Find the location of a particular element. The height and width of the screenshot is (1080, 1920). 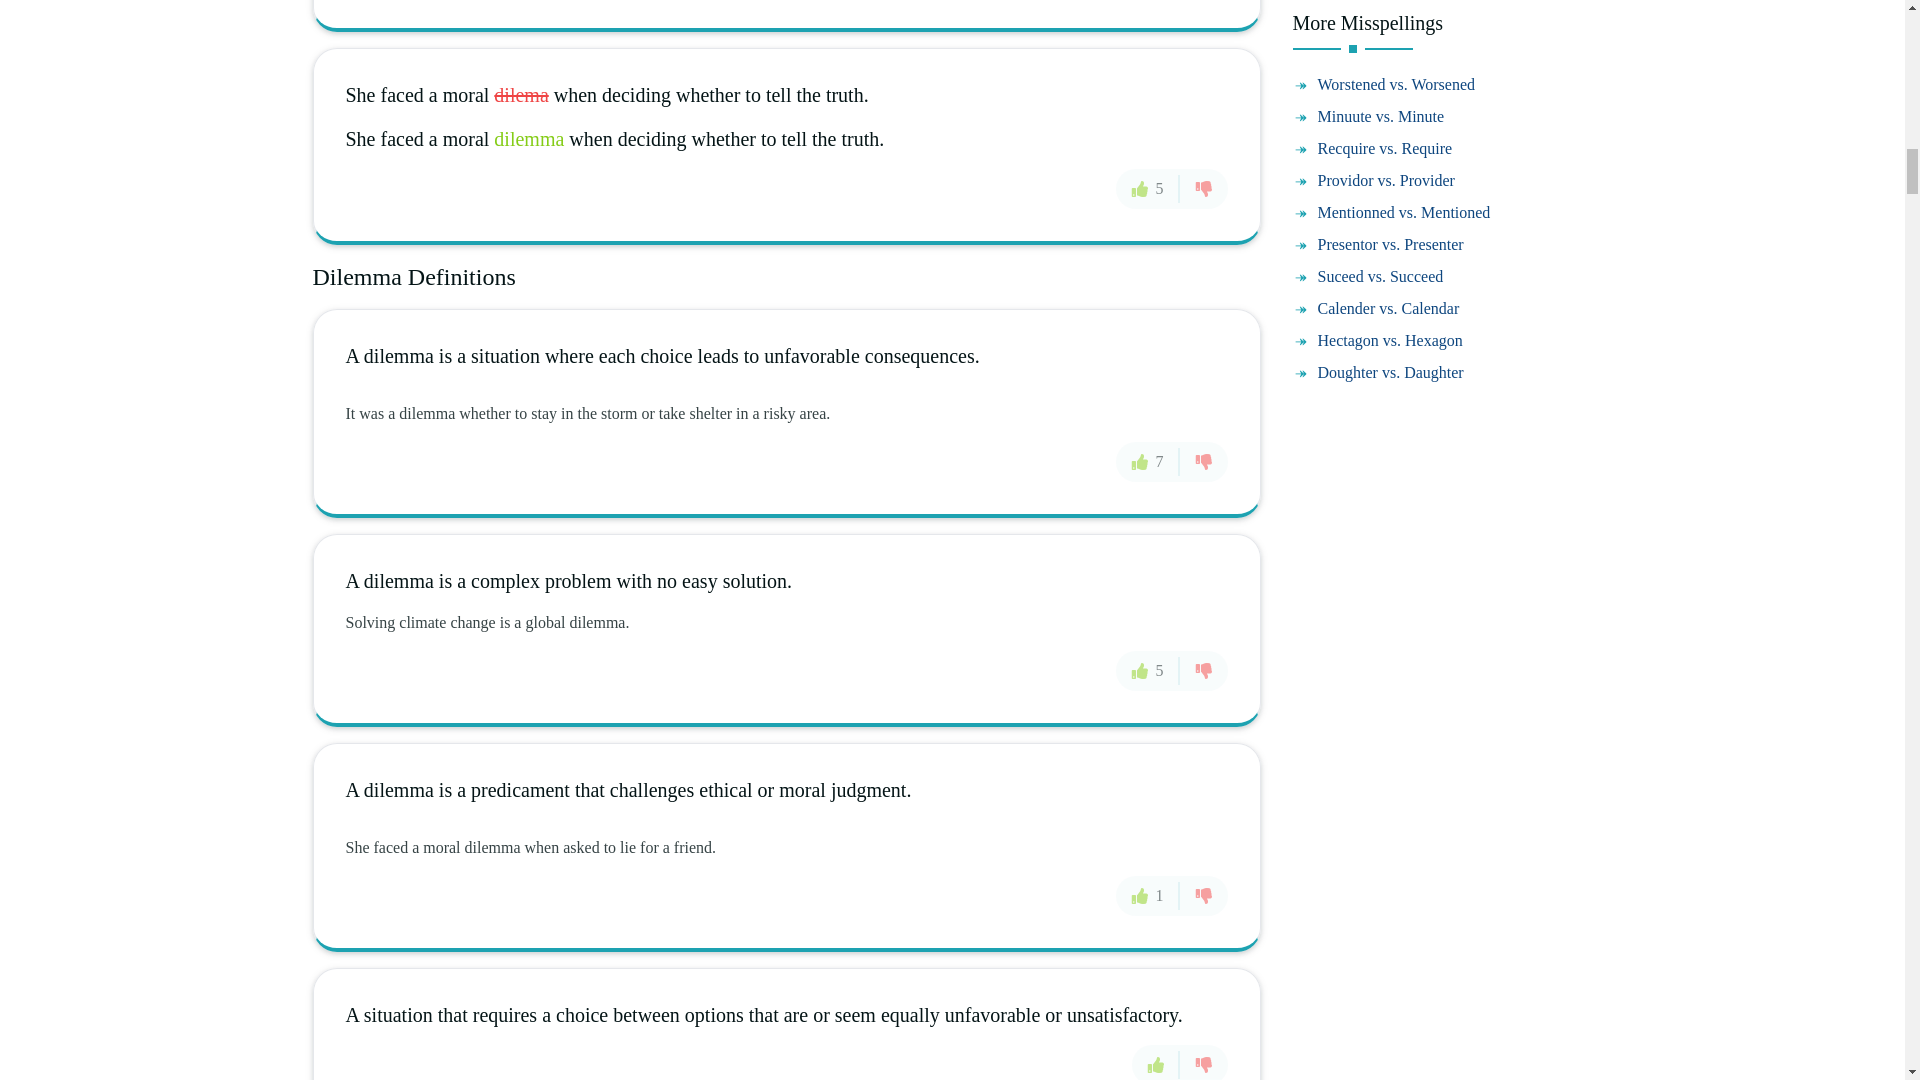

5 is located at coordinates (1148, 188).